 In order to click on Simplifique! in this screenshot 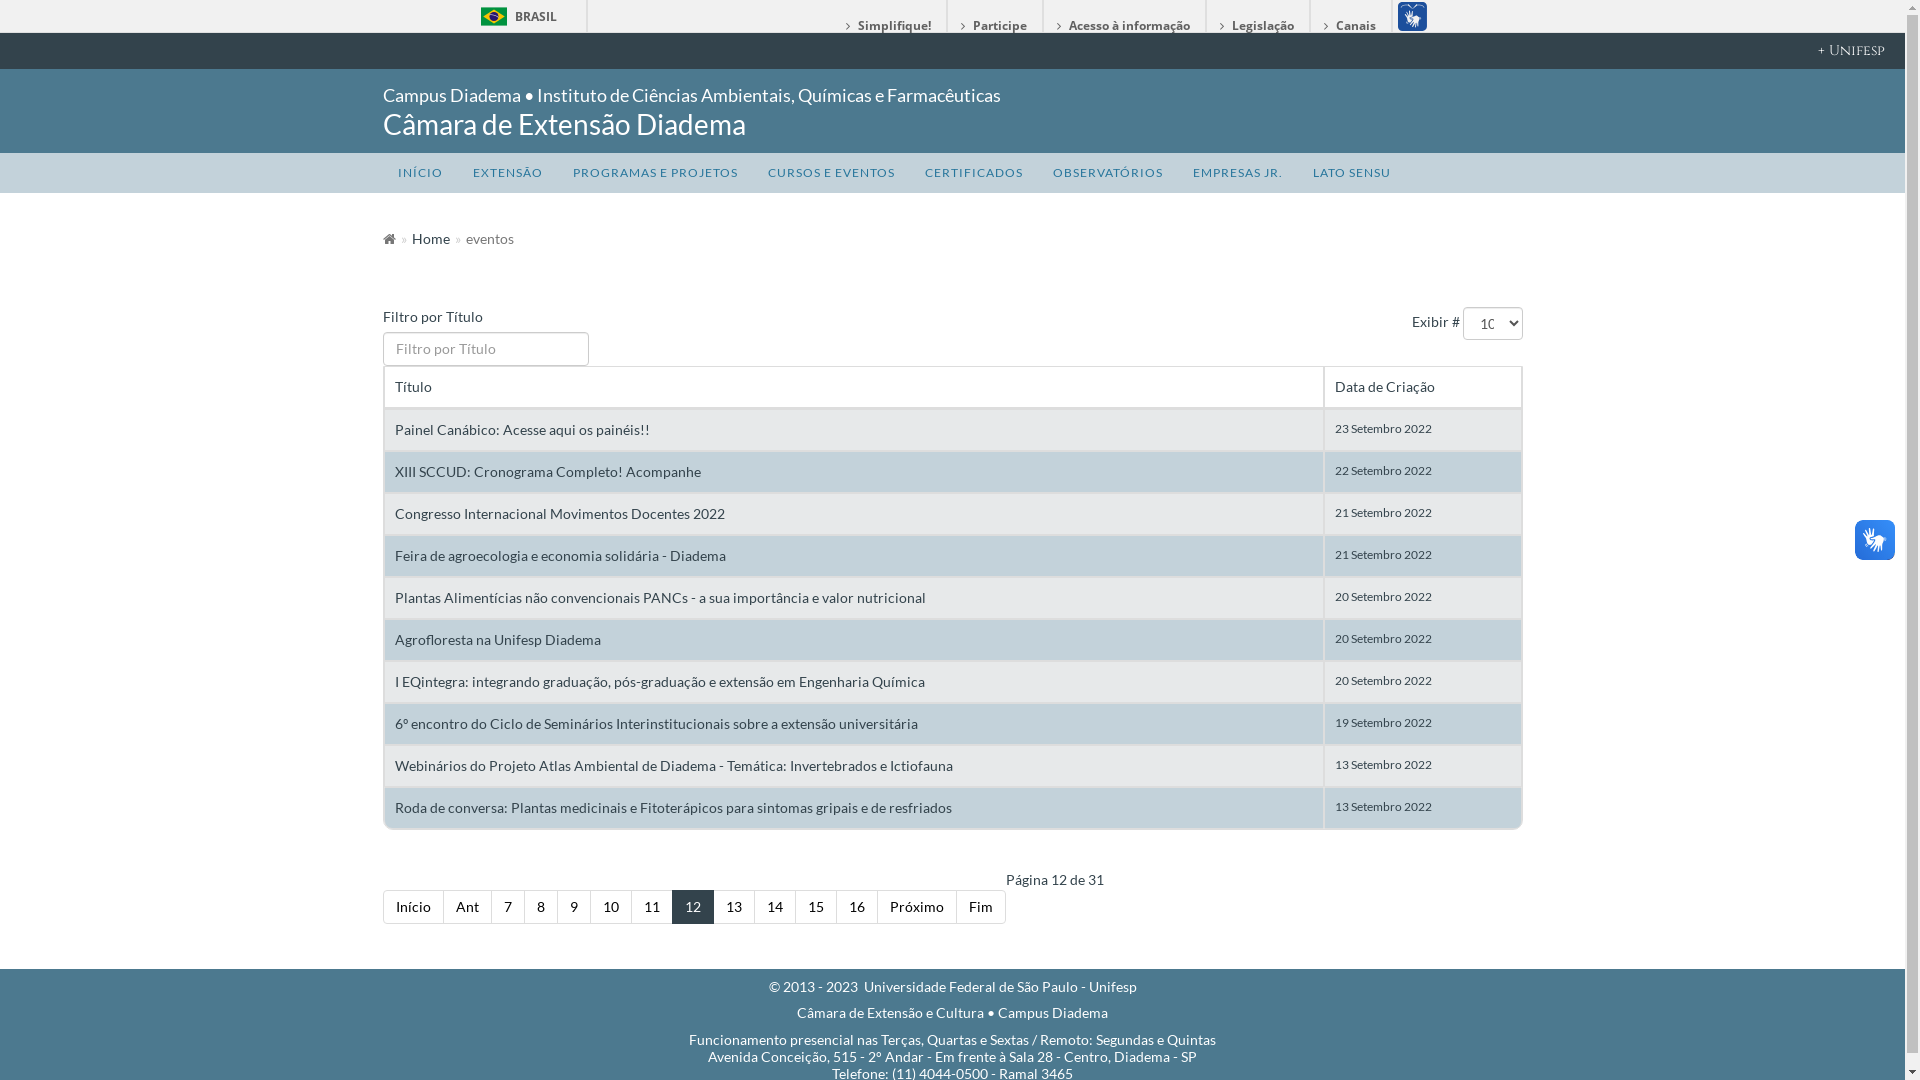, I will do `click(888, 26)`.